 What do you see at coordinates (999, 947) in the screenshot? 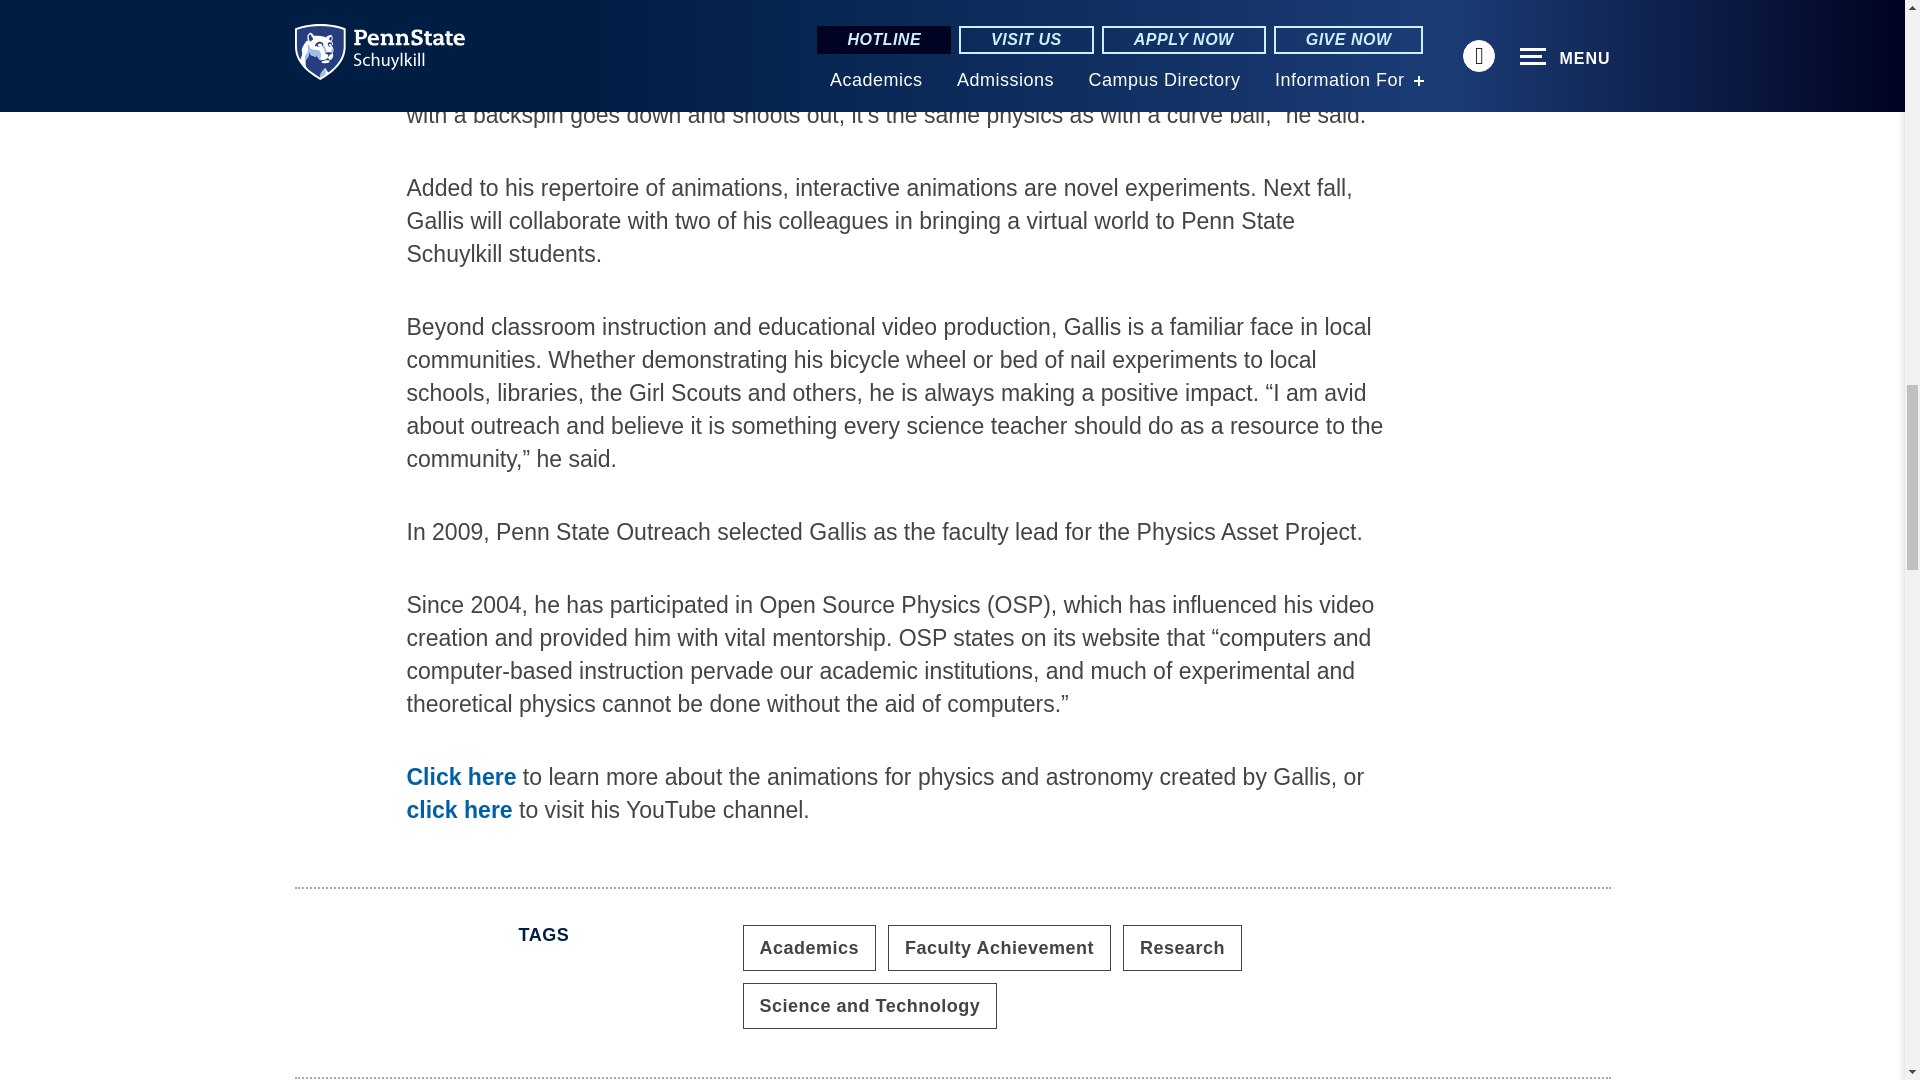
I see `Content tagged with Faculty Achievement` at bounding box center [999, 947].